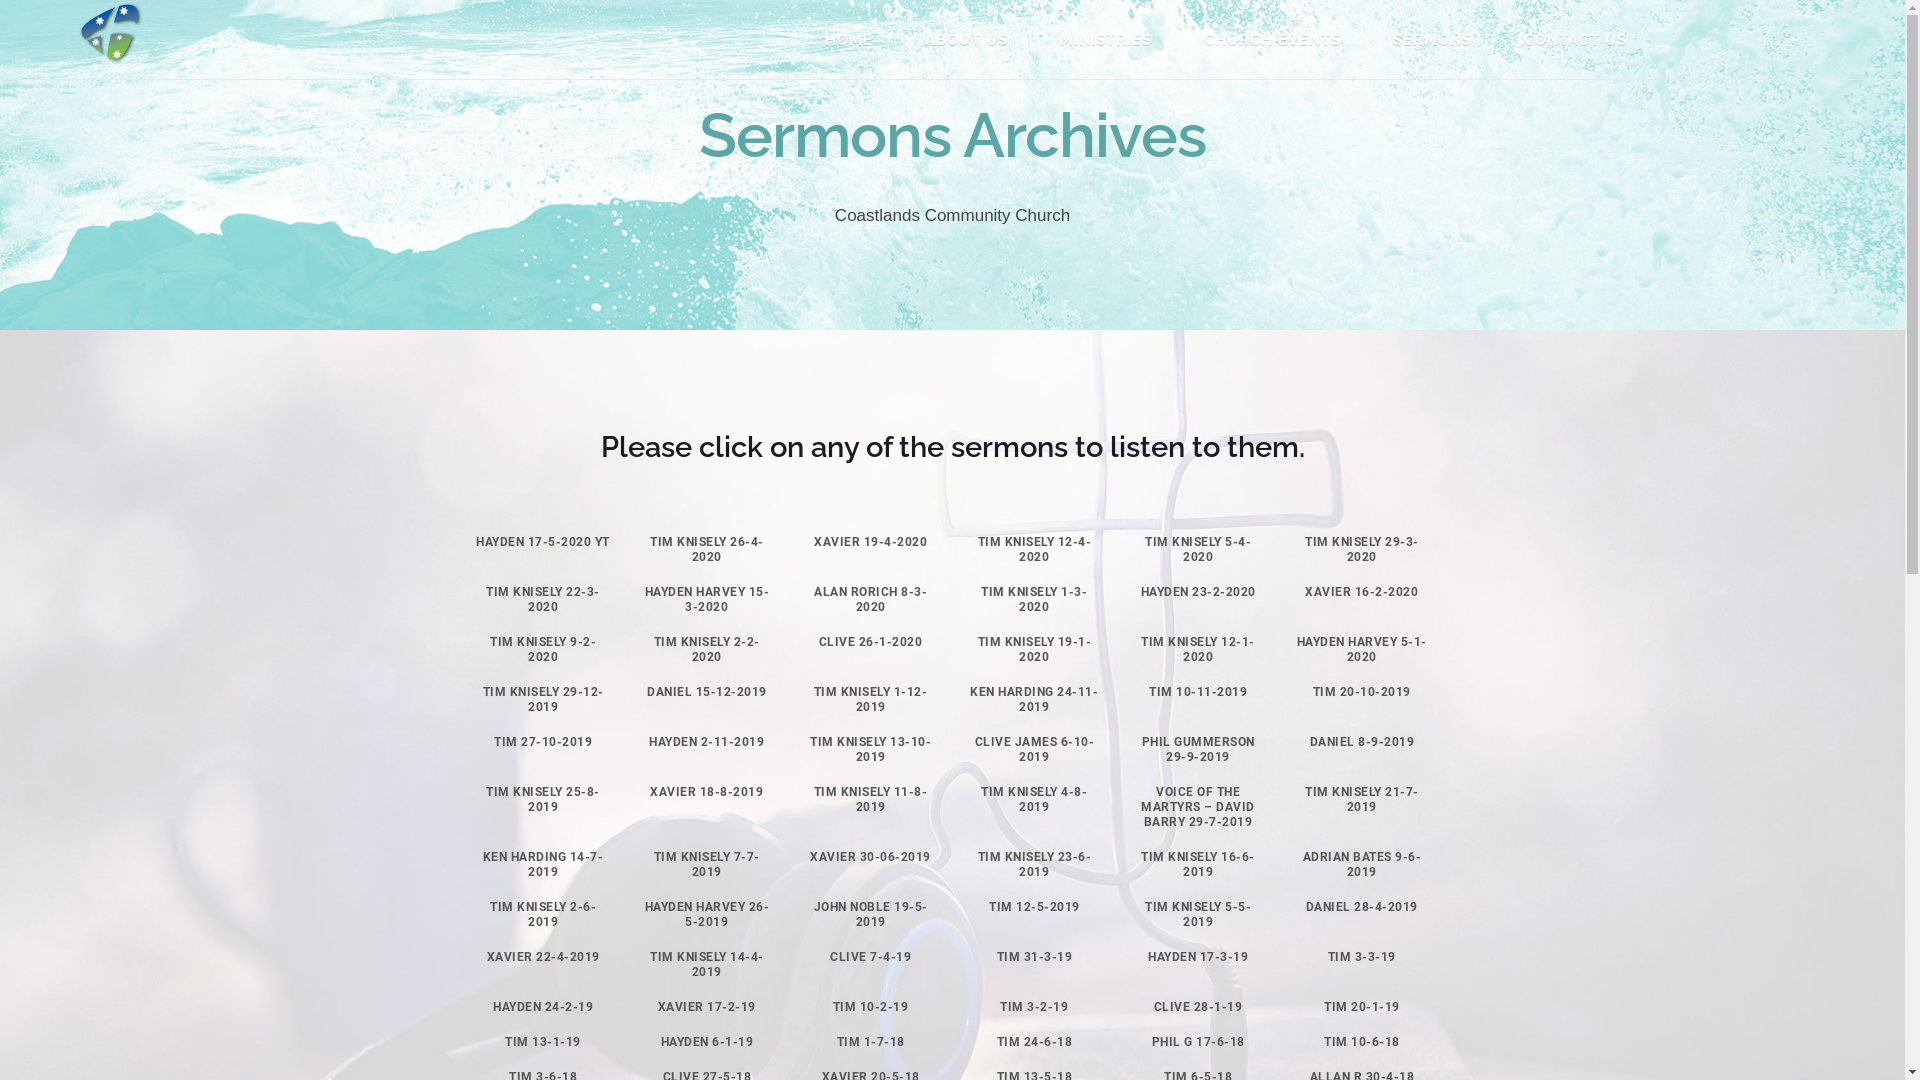  I want to click on TIM 12-5-2019, so click(1034, 907).